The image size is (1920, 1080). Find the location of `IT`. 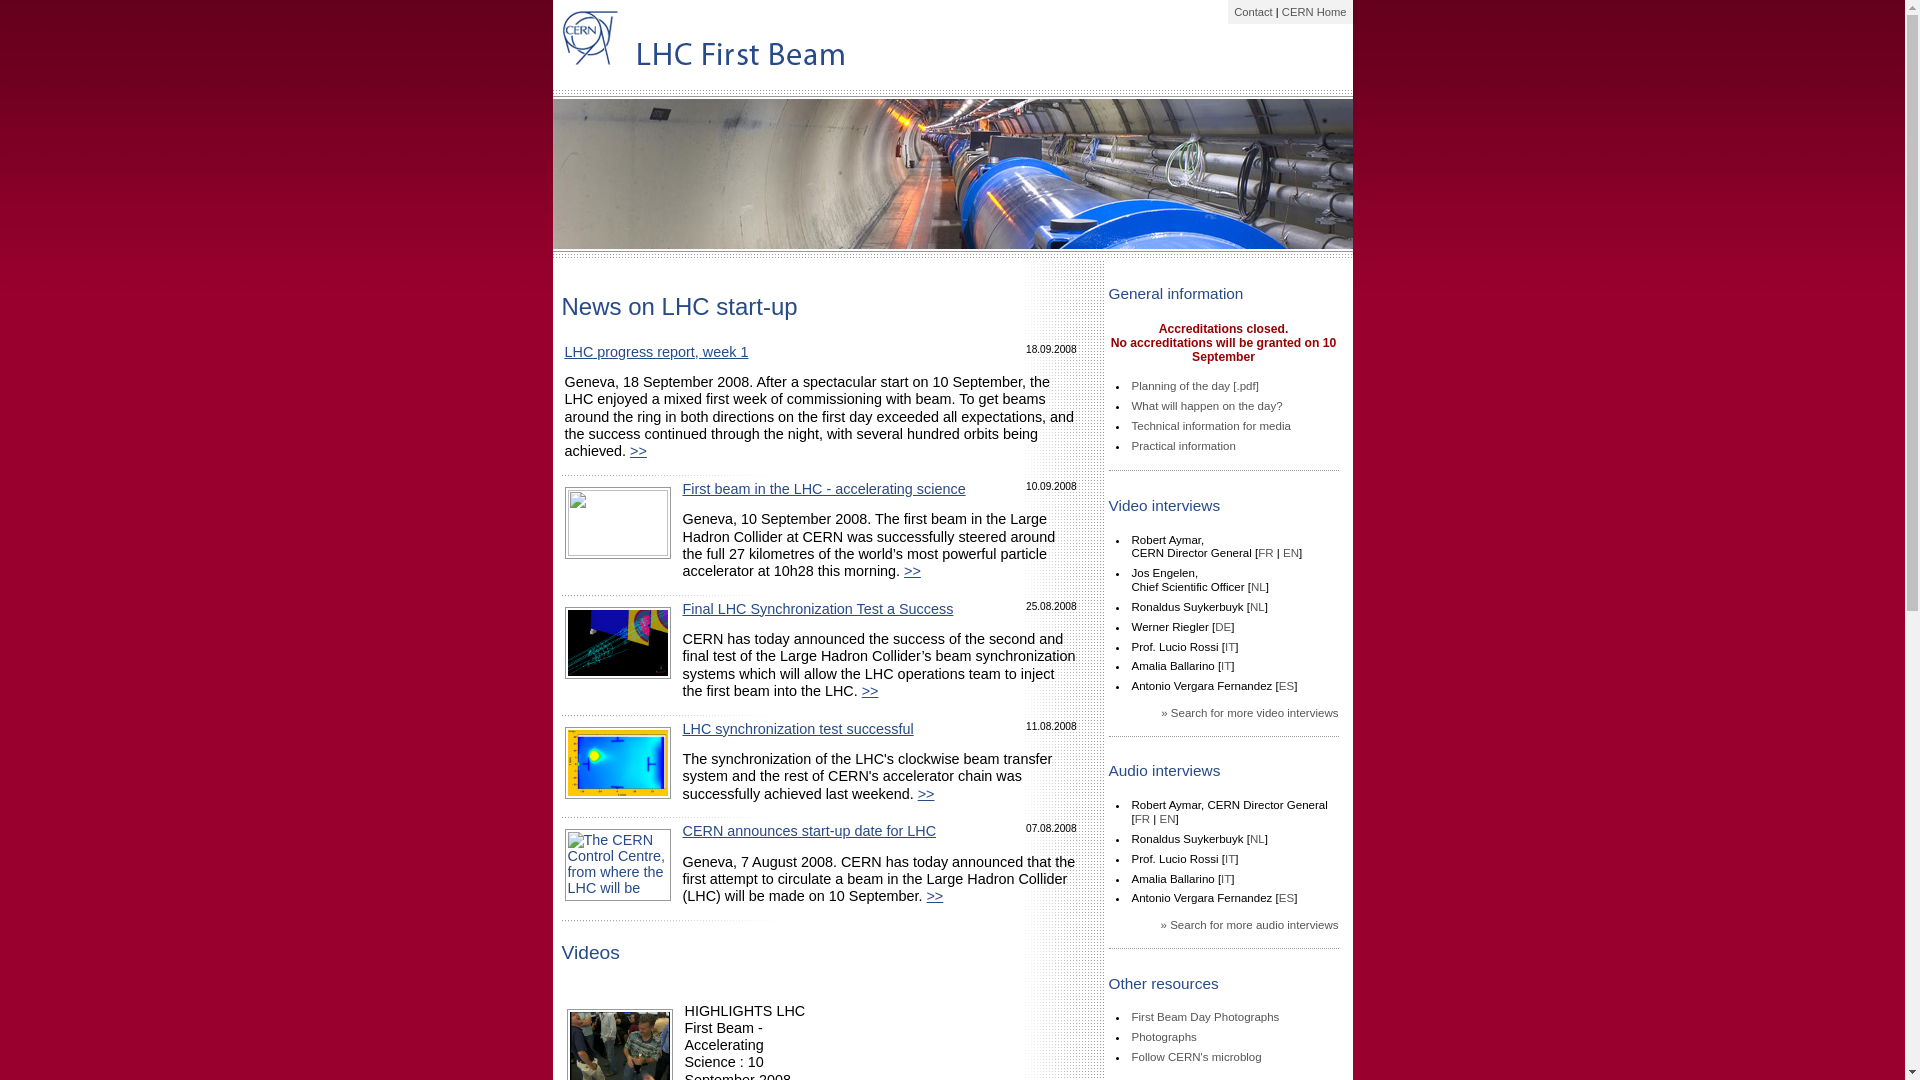

IT is located at coordinates (1230, 646).